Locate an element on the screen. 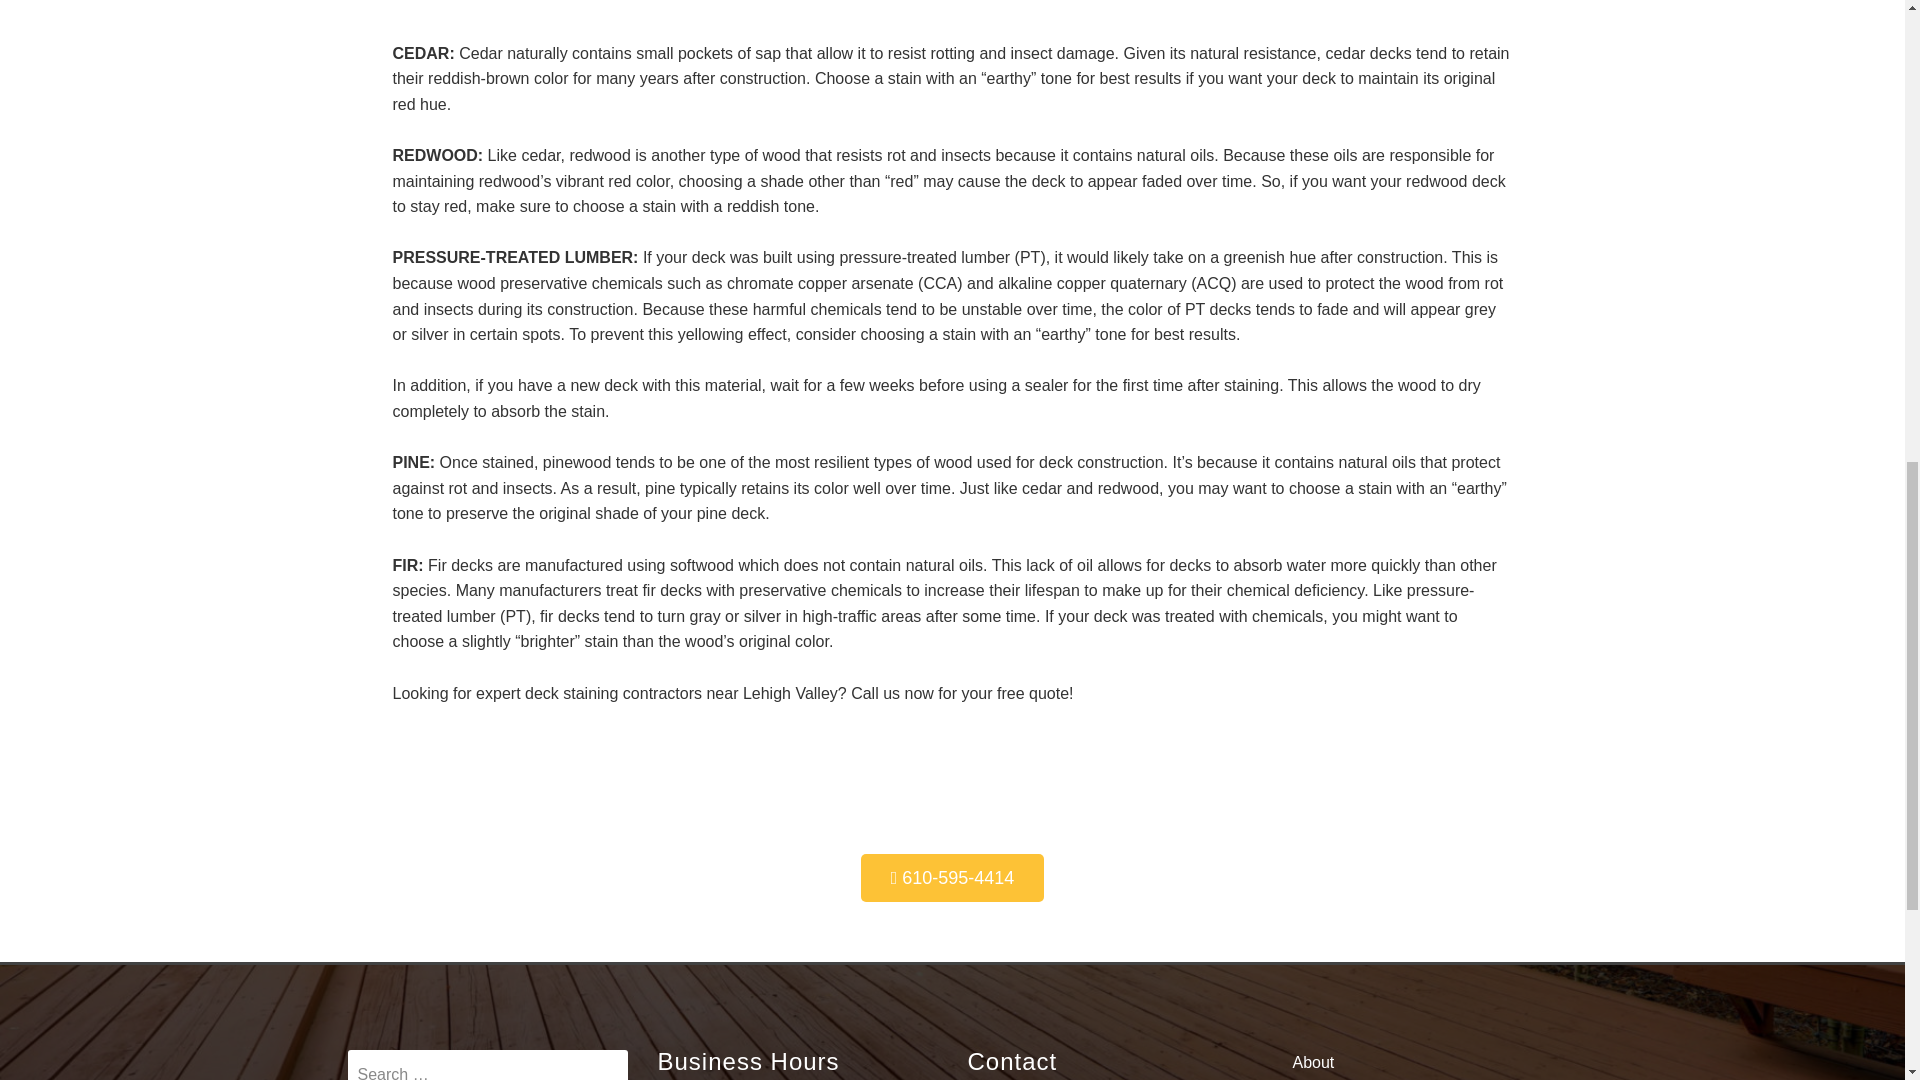 The width and height of the screenshot is (1920, 1080). Search is located at coordinates (487, 1064).